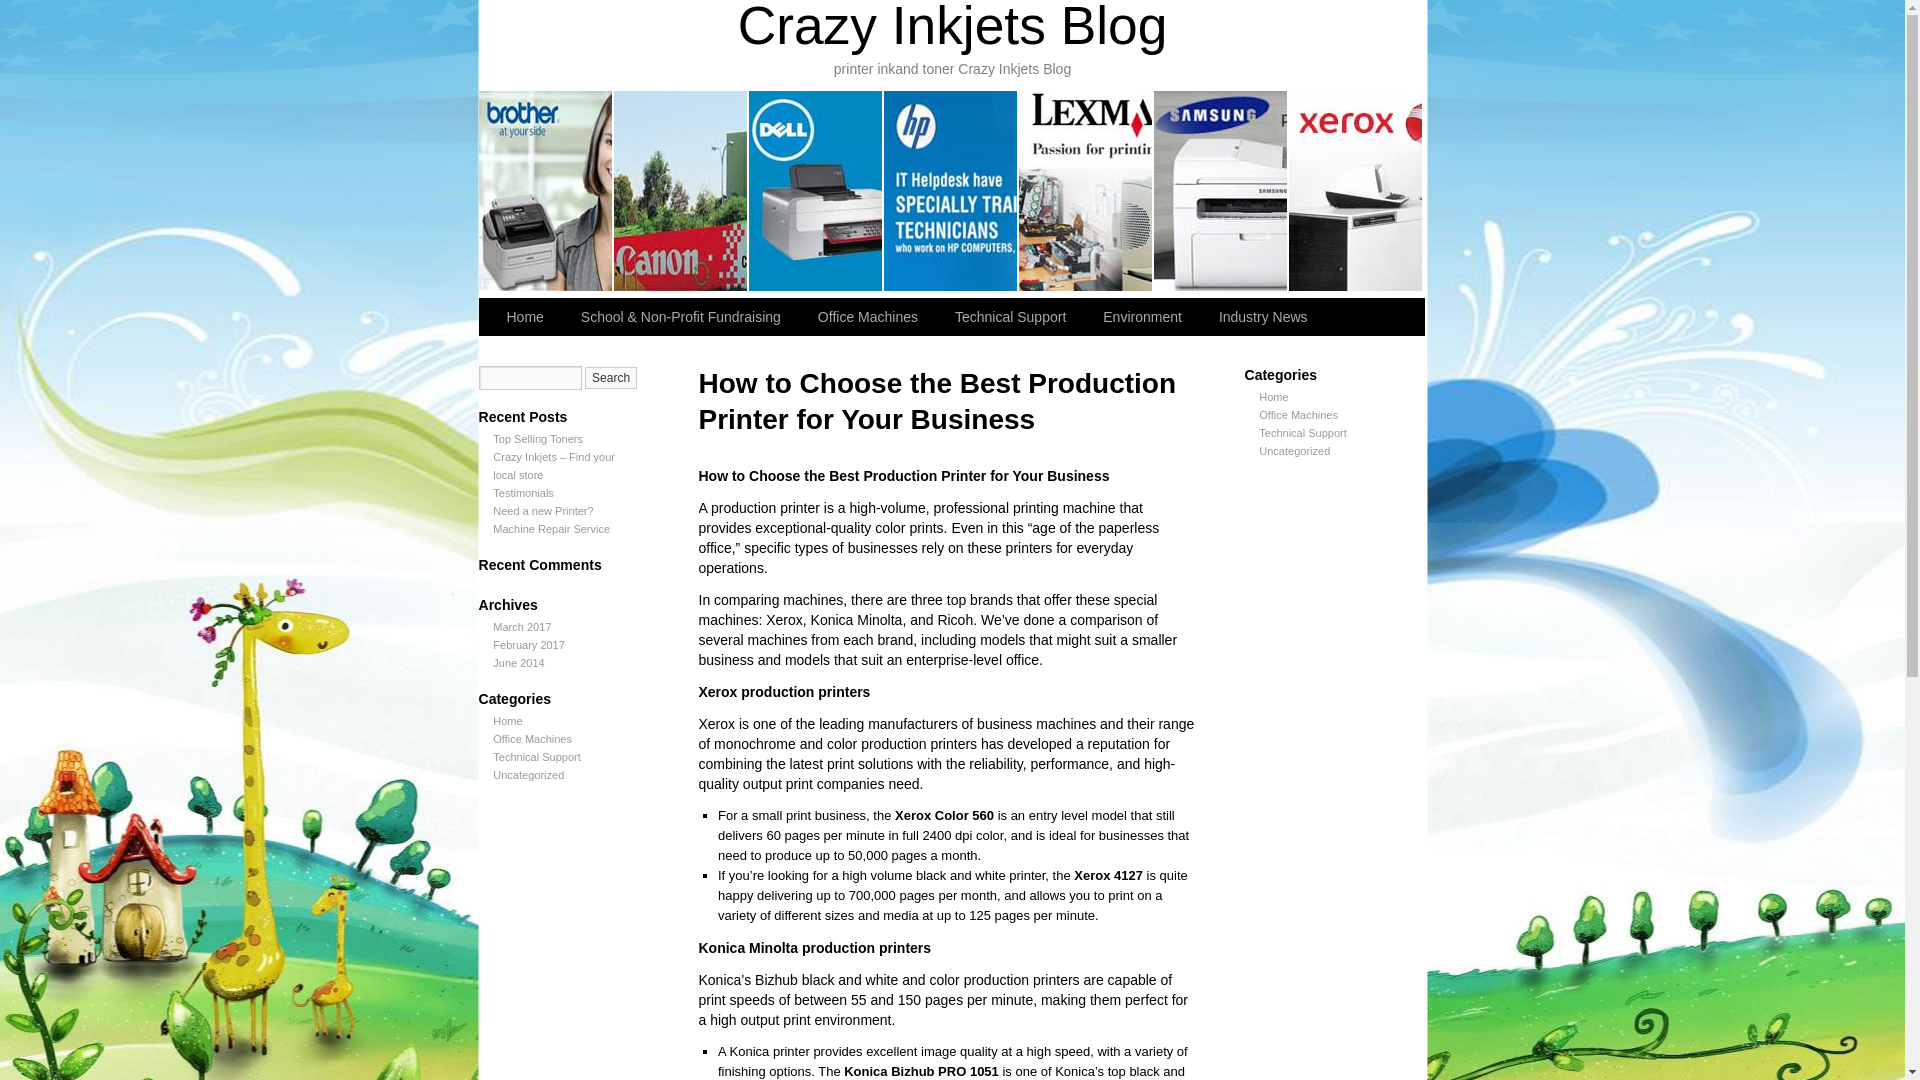 This screenshot has height=1080, width=1920. I want to click on Office Machines, so click(870, 316).